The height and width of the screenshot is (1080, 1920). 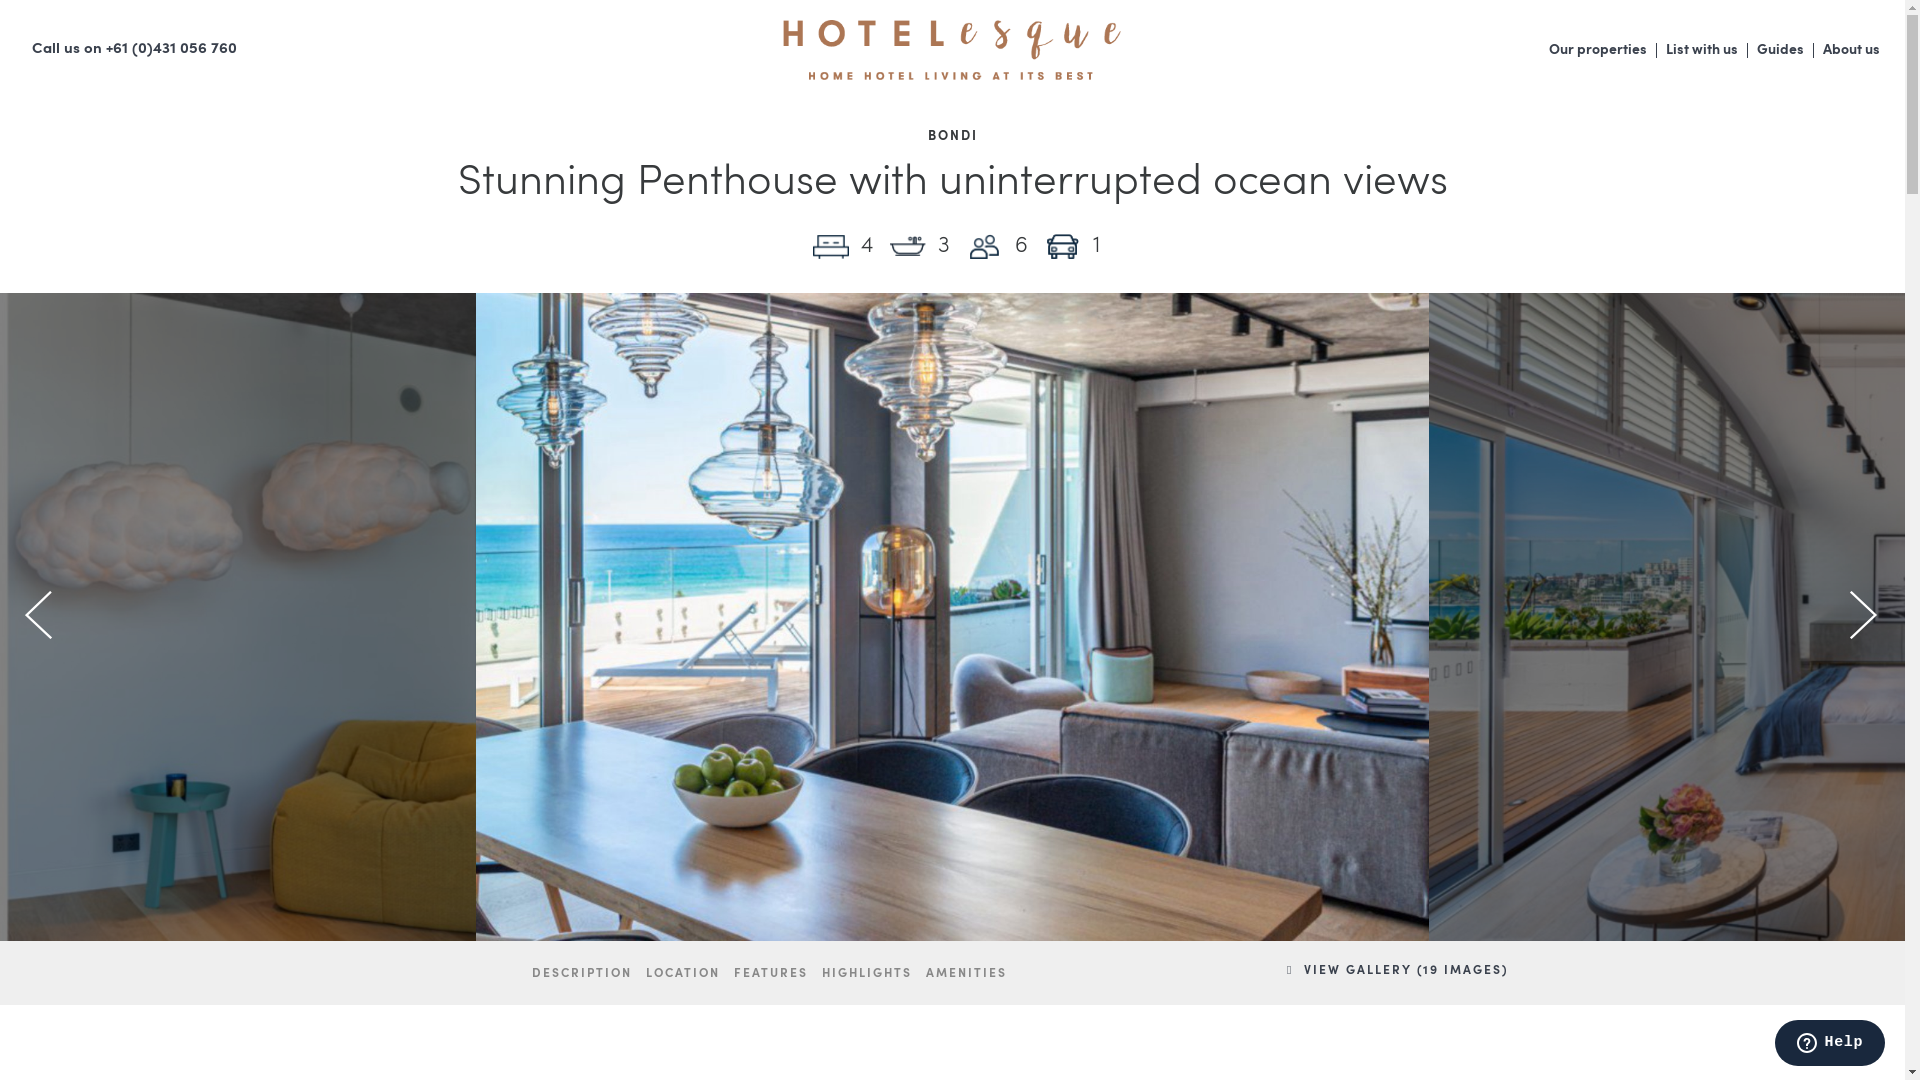 What do you see at coordinates (966, 974) in the screenshot?
I see `AMENITIES` at bounding box center [966, 974].